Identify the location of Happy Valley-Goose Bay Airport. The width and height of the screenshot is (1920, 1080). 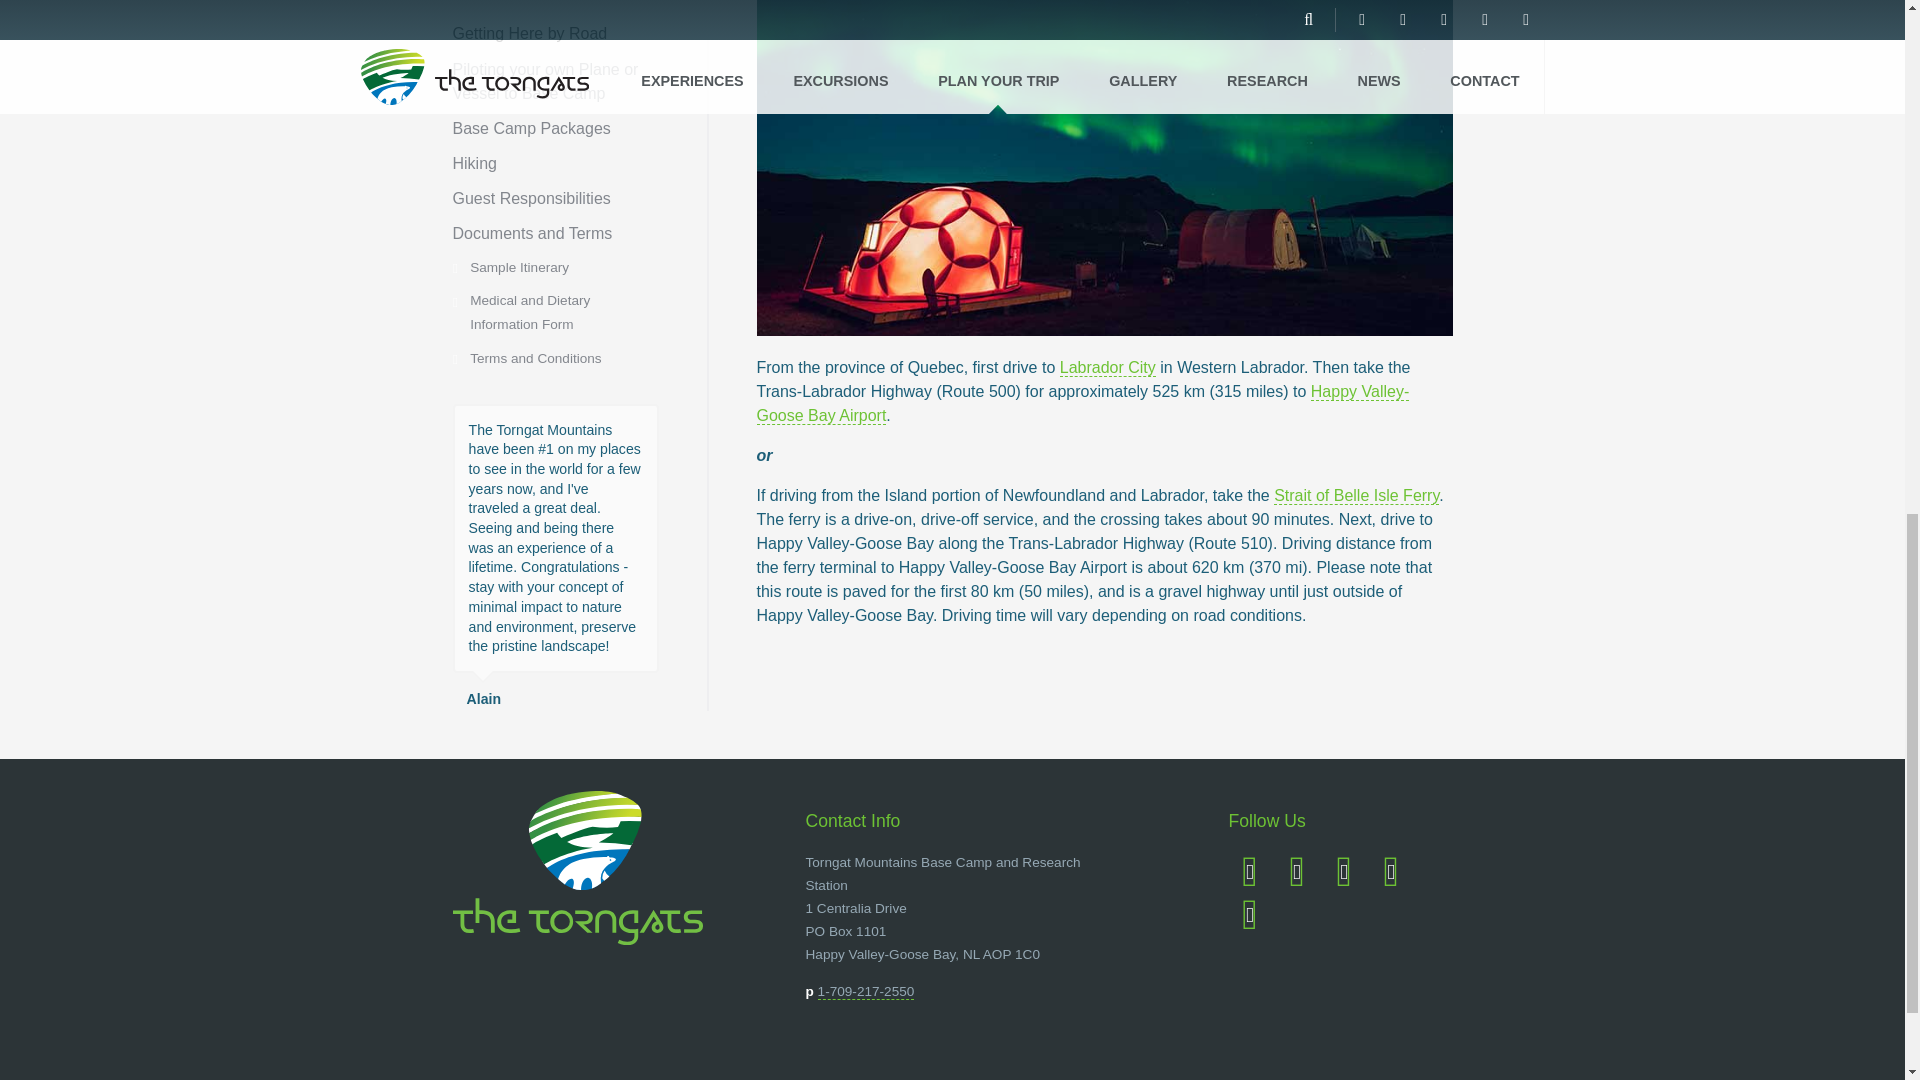
(1082, 404).